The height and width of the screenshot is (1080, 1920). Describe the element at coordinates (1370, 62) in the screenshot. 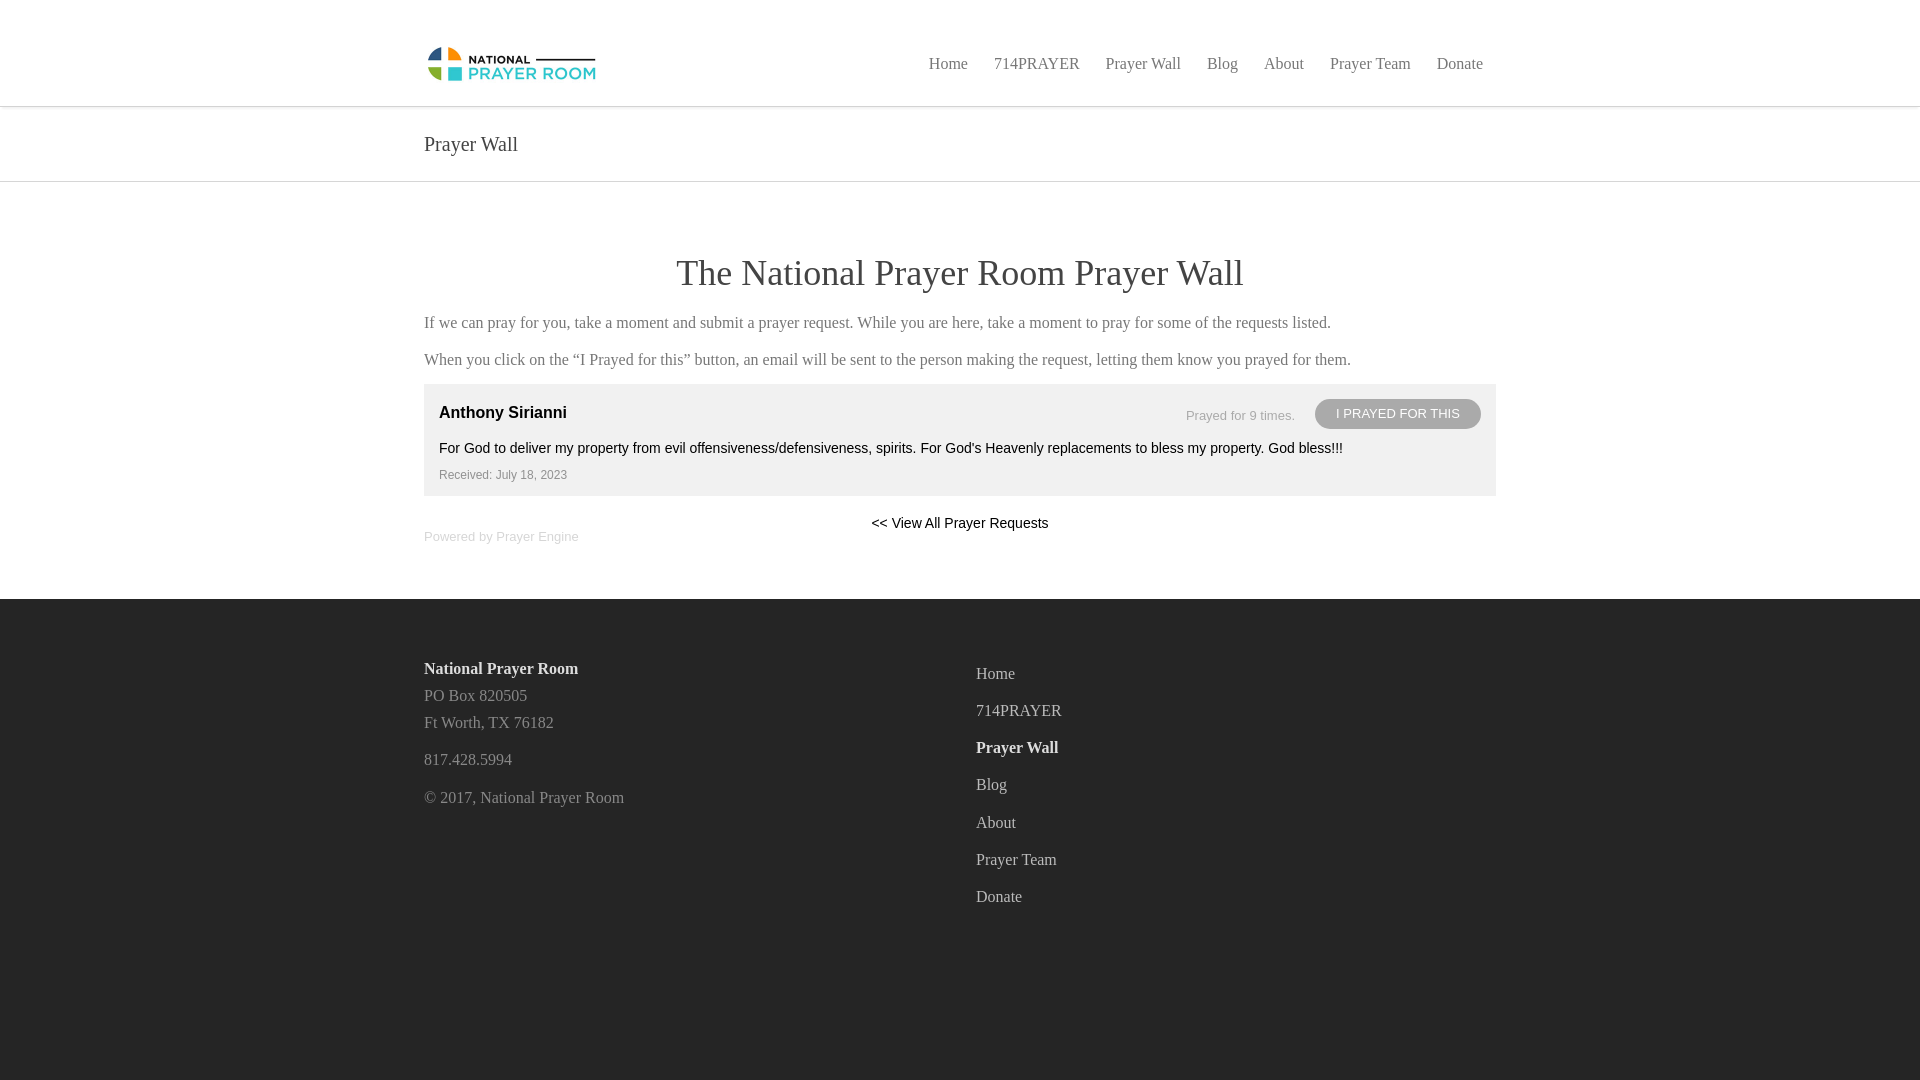

I see `Prayer Team` at that location.